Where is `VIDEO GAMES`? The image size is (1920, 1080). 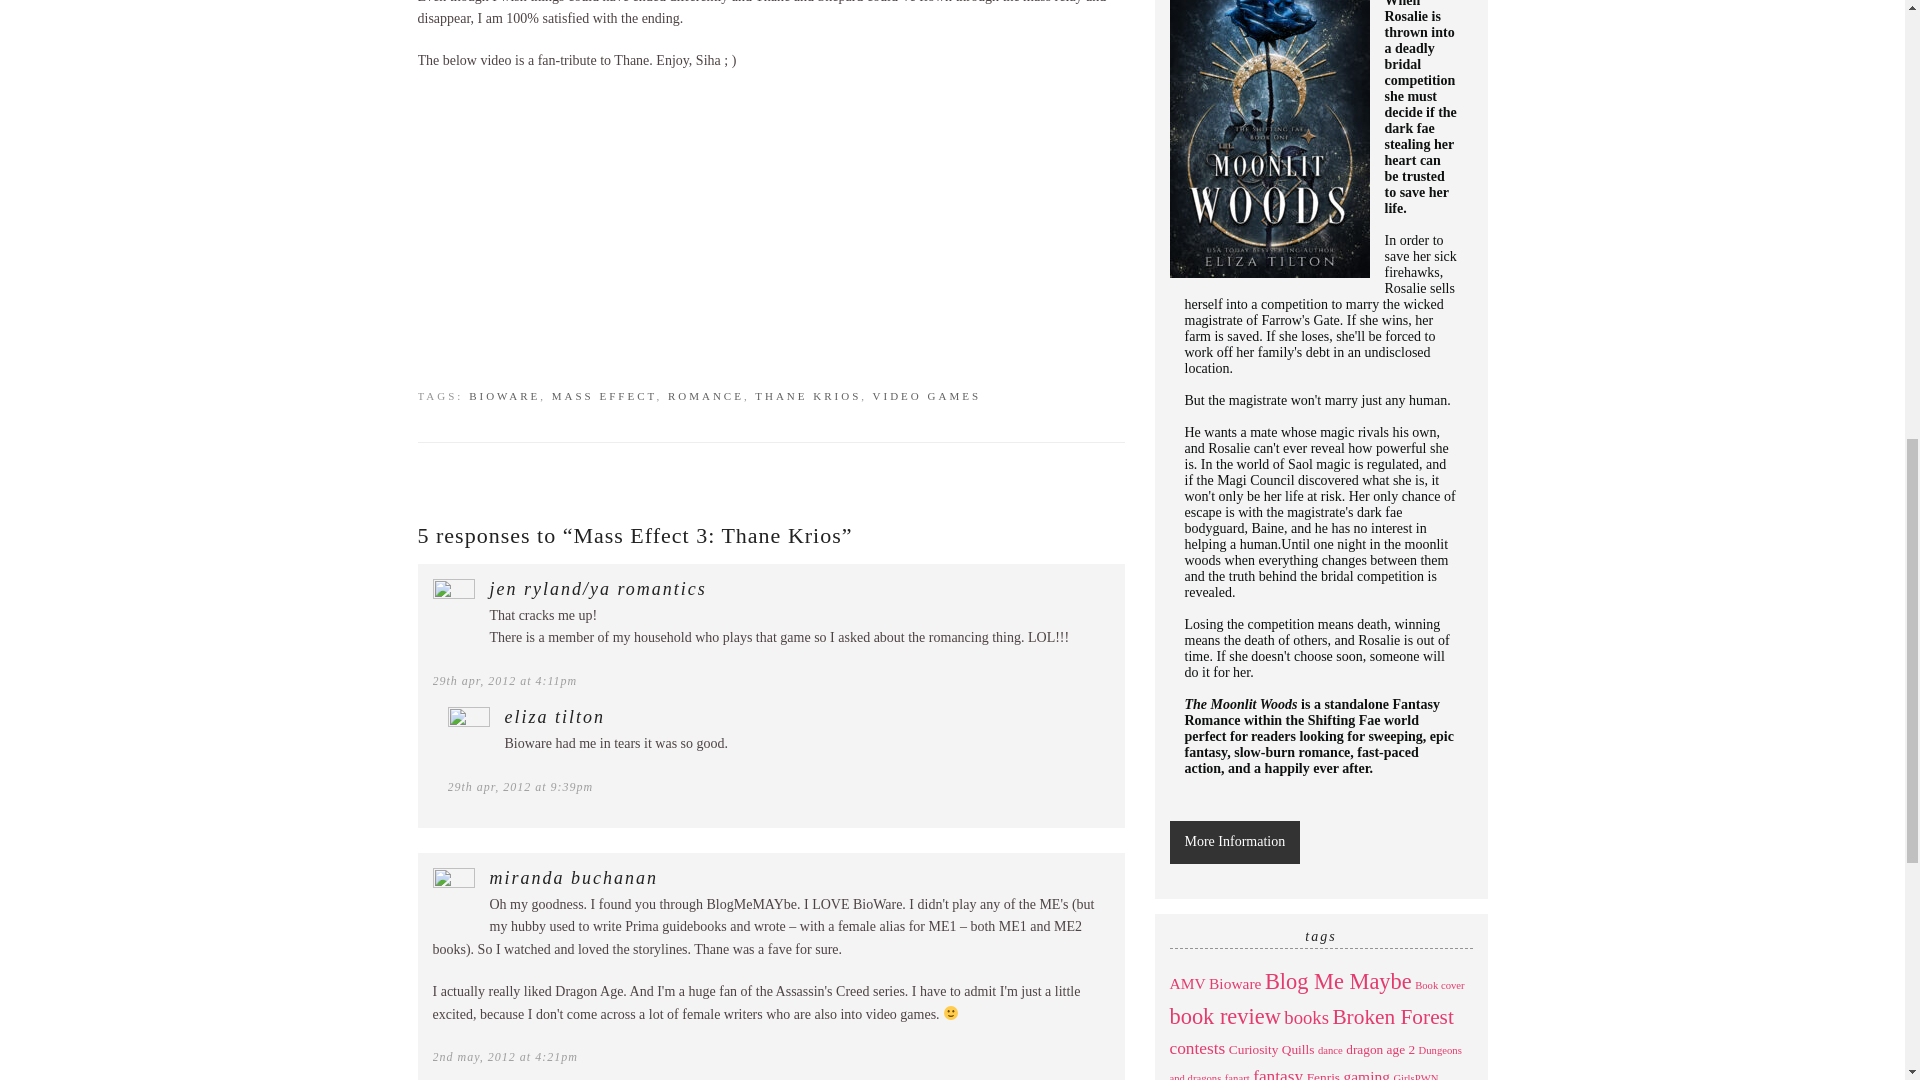 VIDEO GAMES is located at coordinates (927, 395).